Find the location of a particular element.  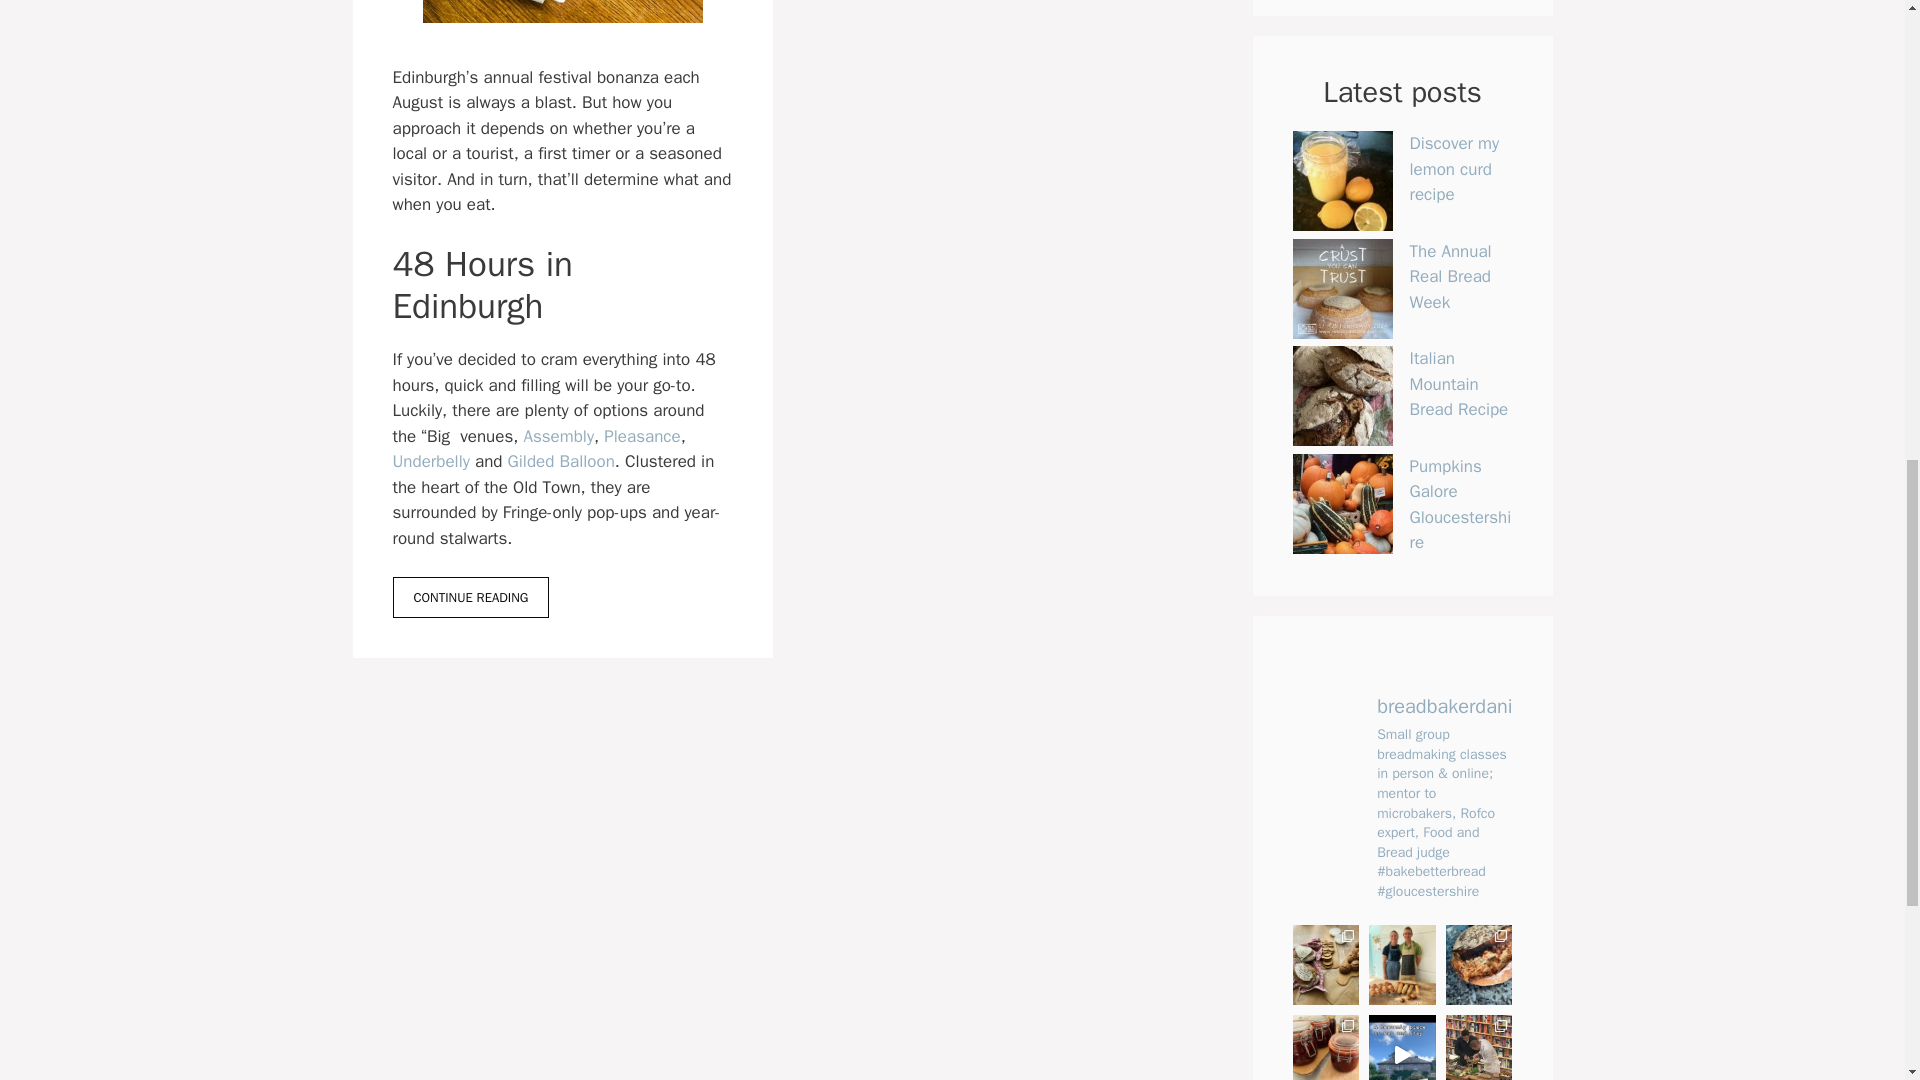

Assembly is located at coordinates (558, 436).